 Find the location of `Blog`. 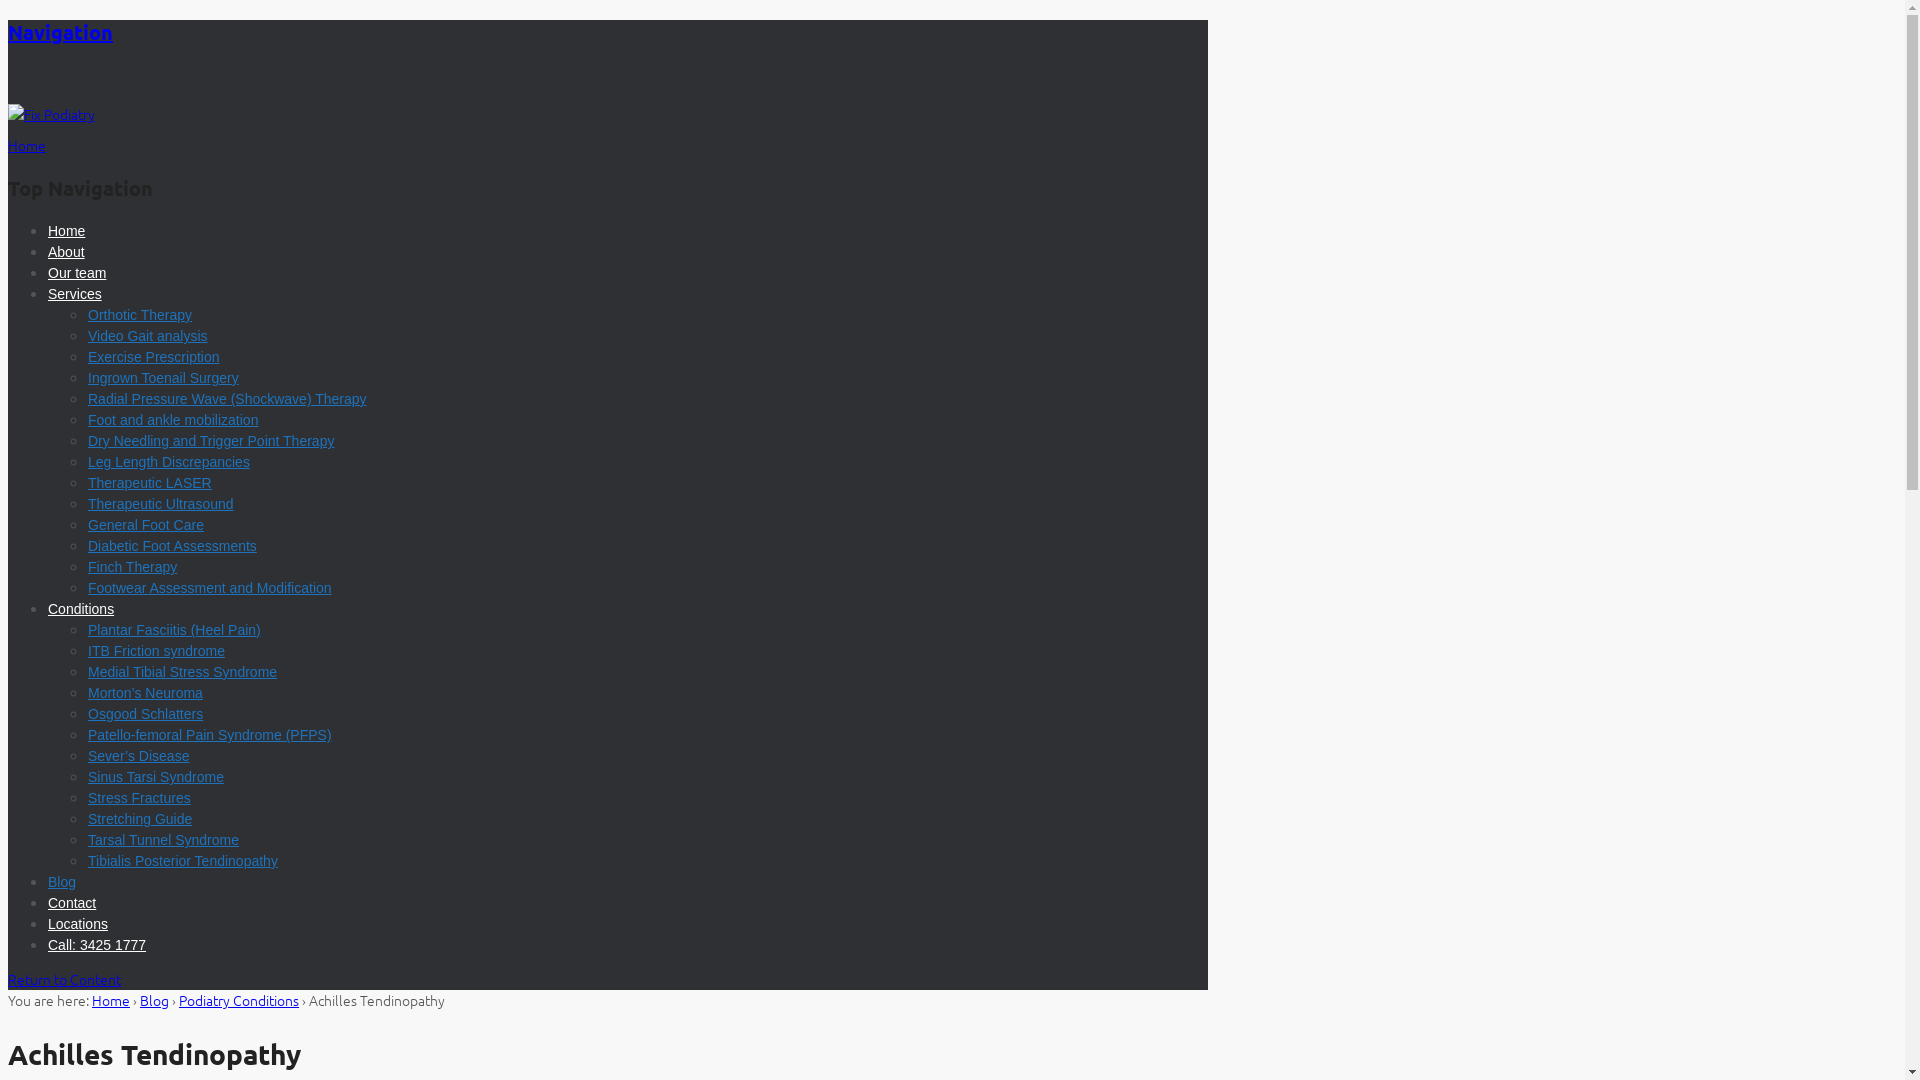

Blog is located at coordinates (62, 882).